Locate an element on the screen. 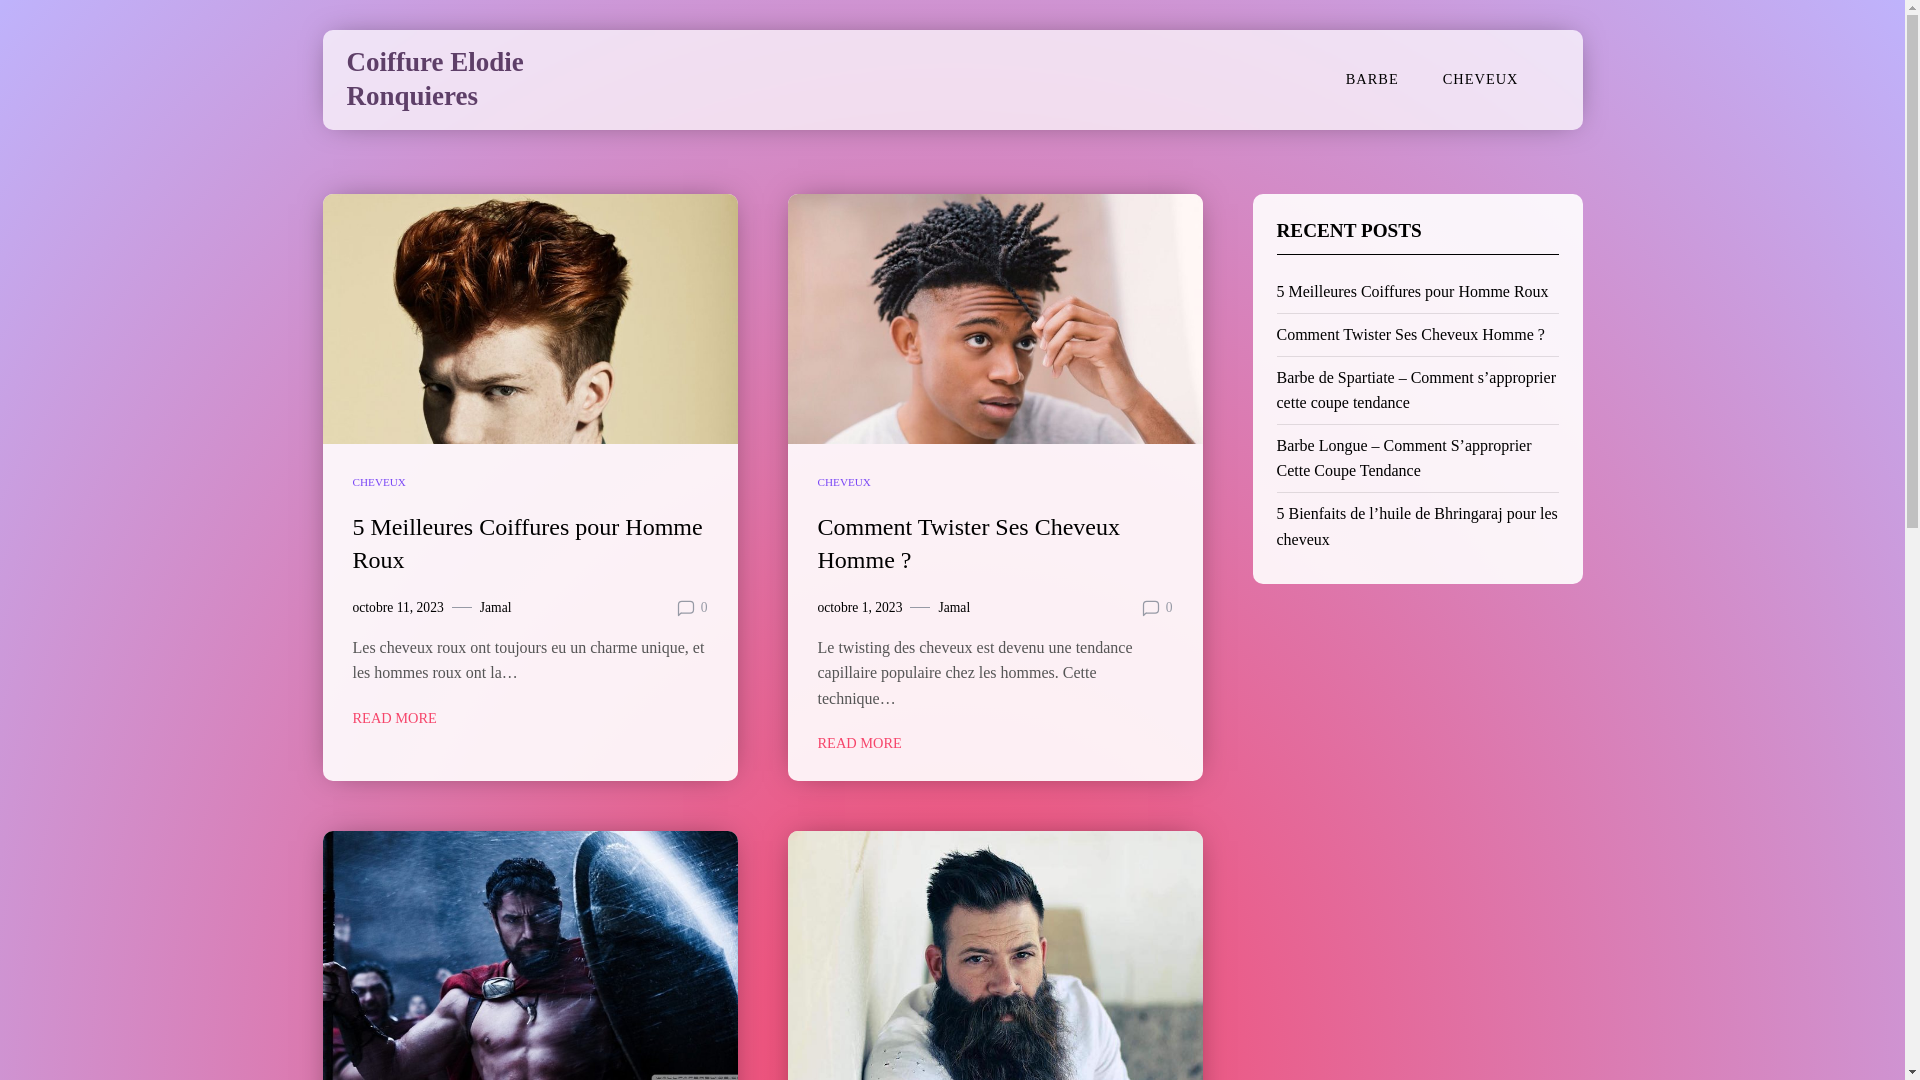  CHEVEUX is located at coordinates (844, 483).